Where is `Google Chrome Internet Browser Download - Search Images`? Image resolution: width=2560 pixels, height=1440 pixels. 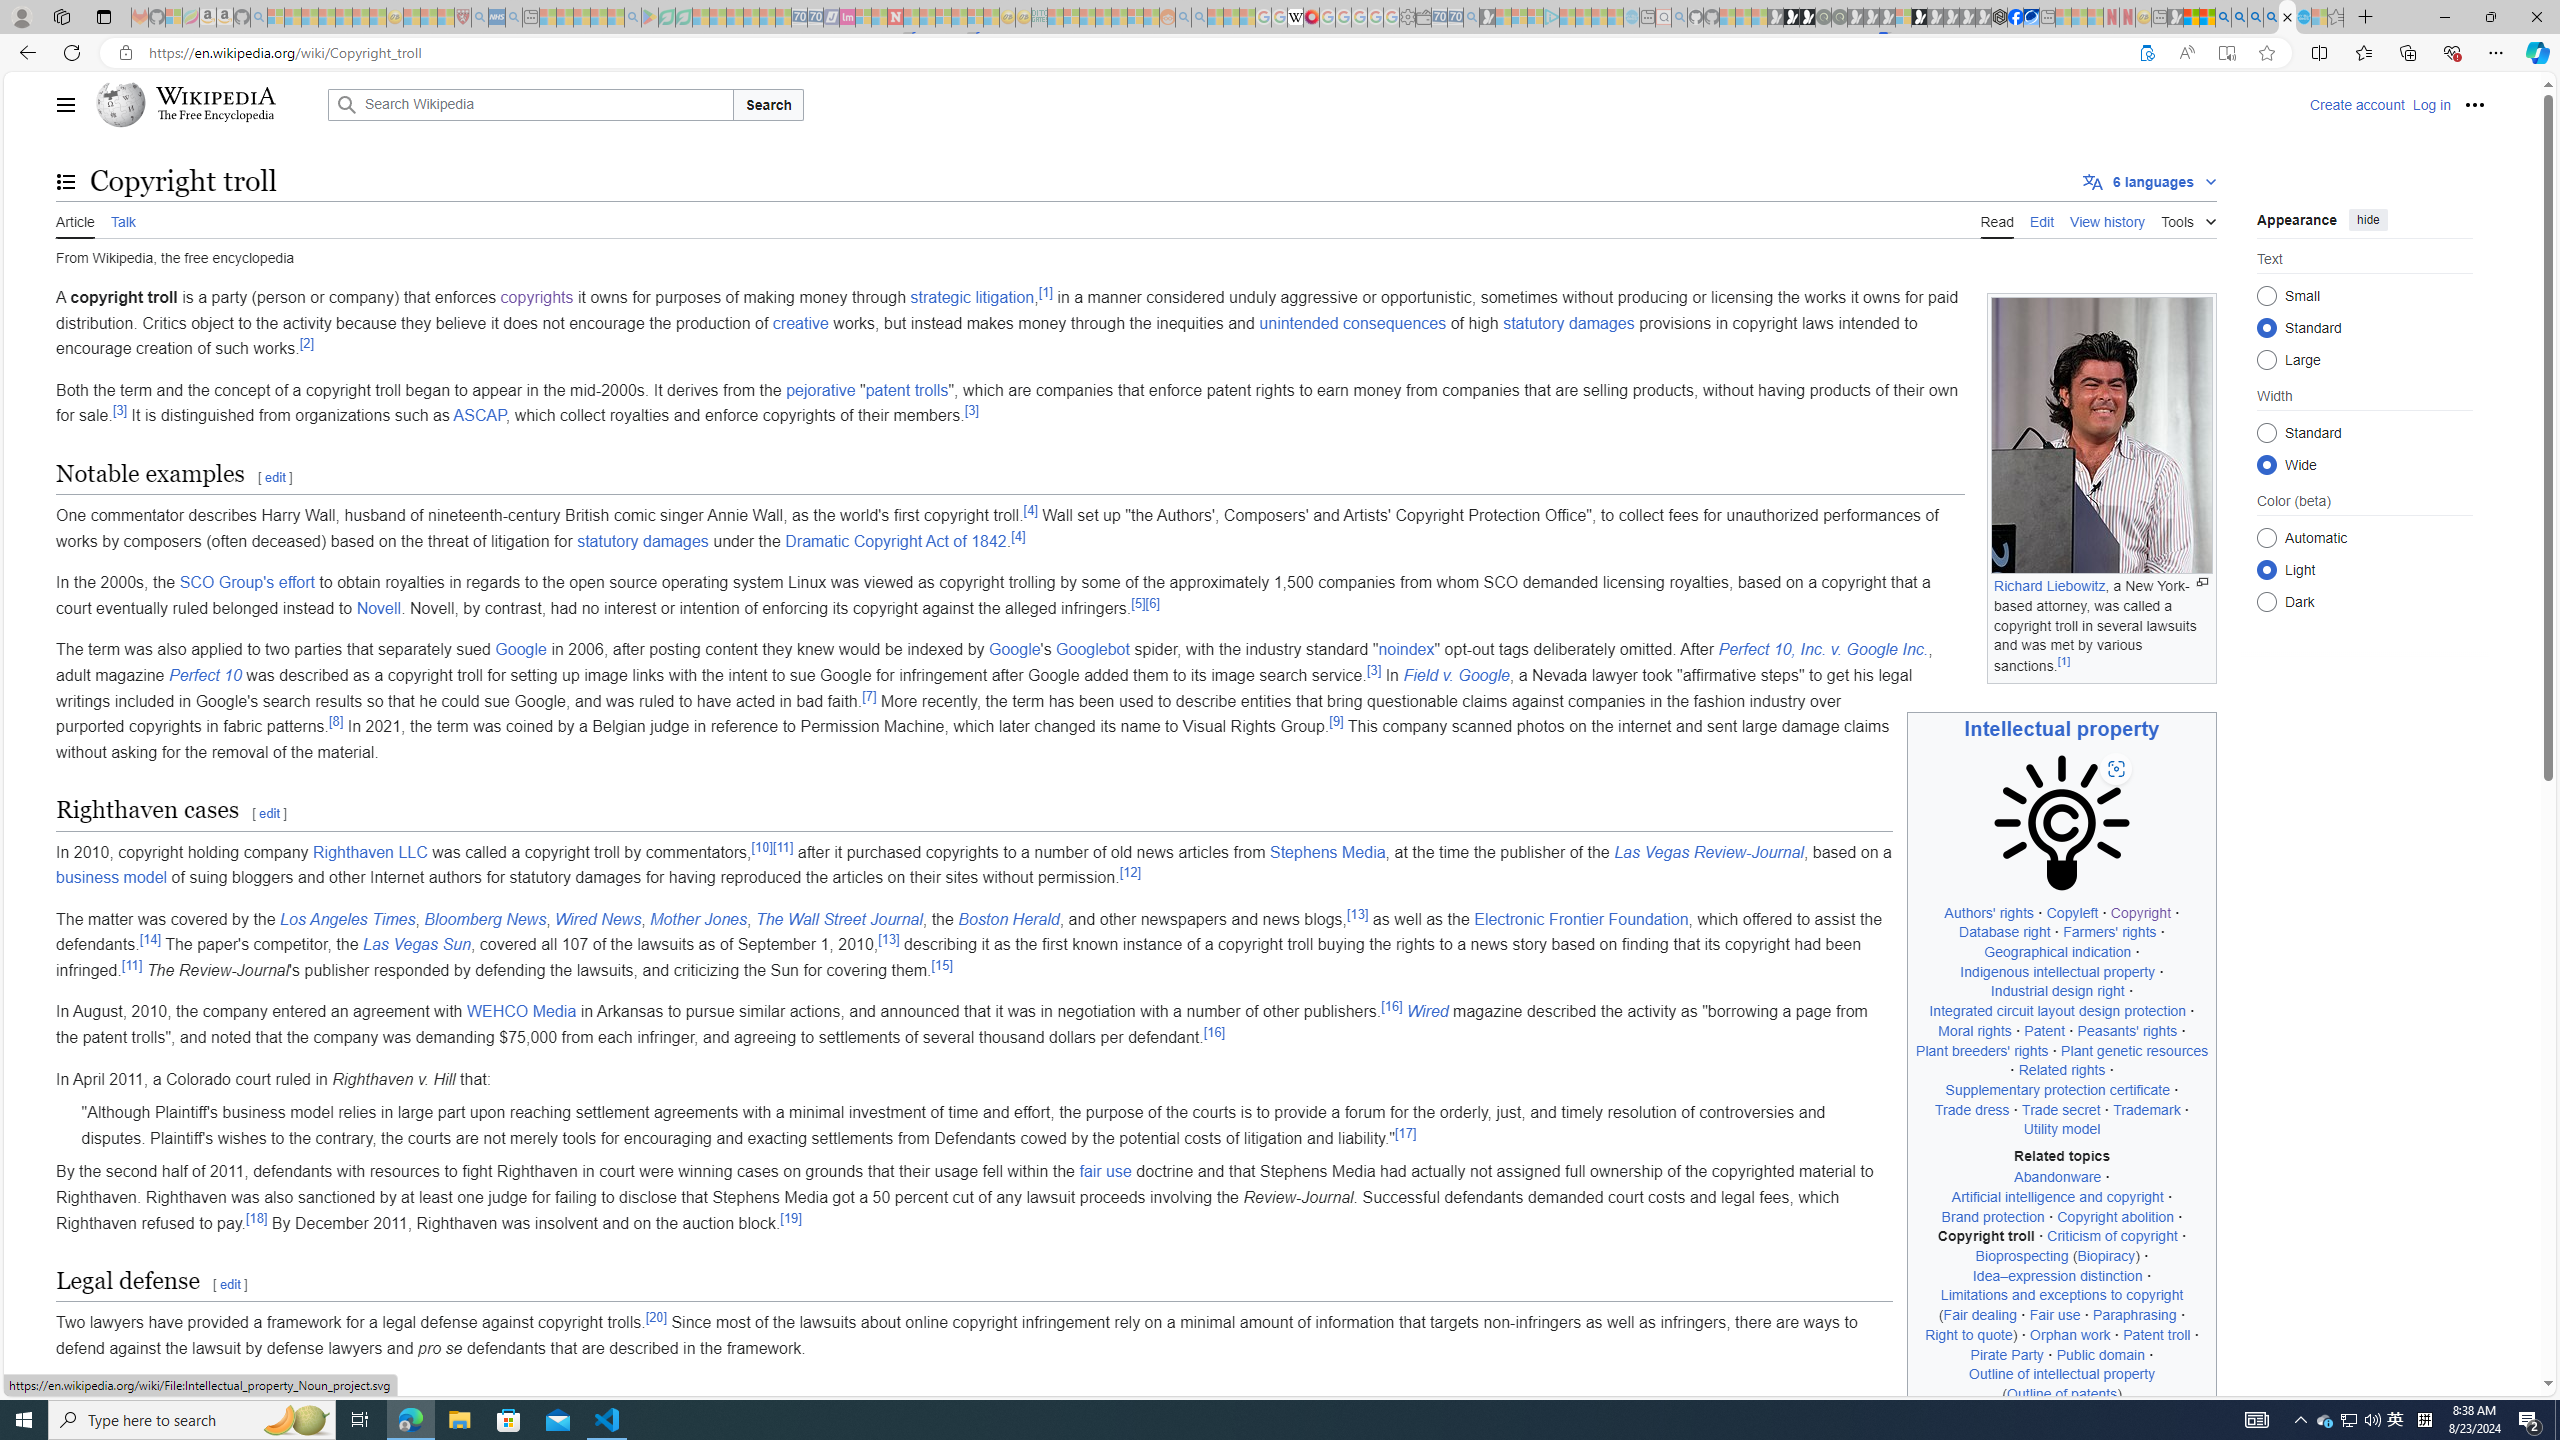
Google Chrome Internet Browser Download - Search Images is located at coordinates (2272, 17).